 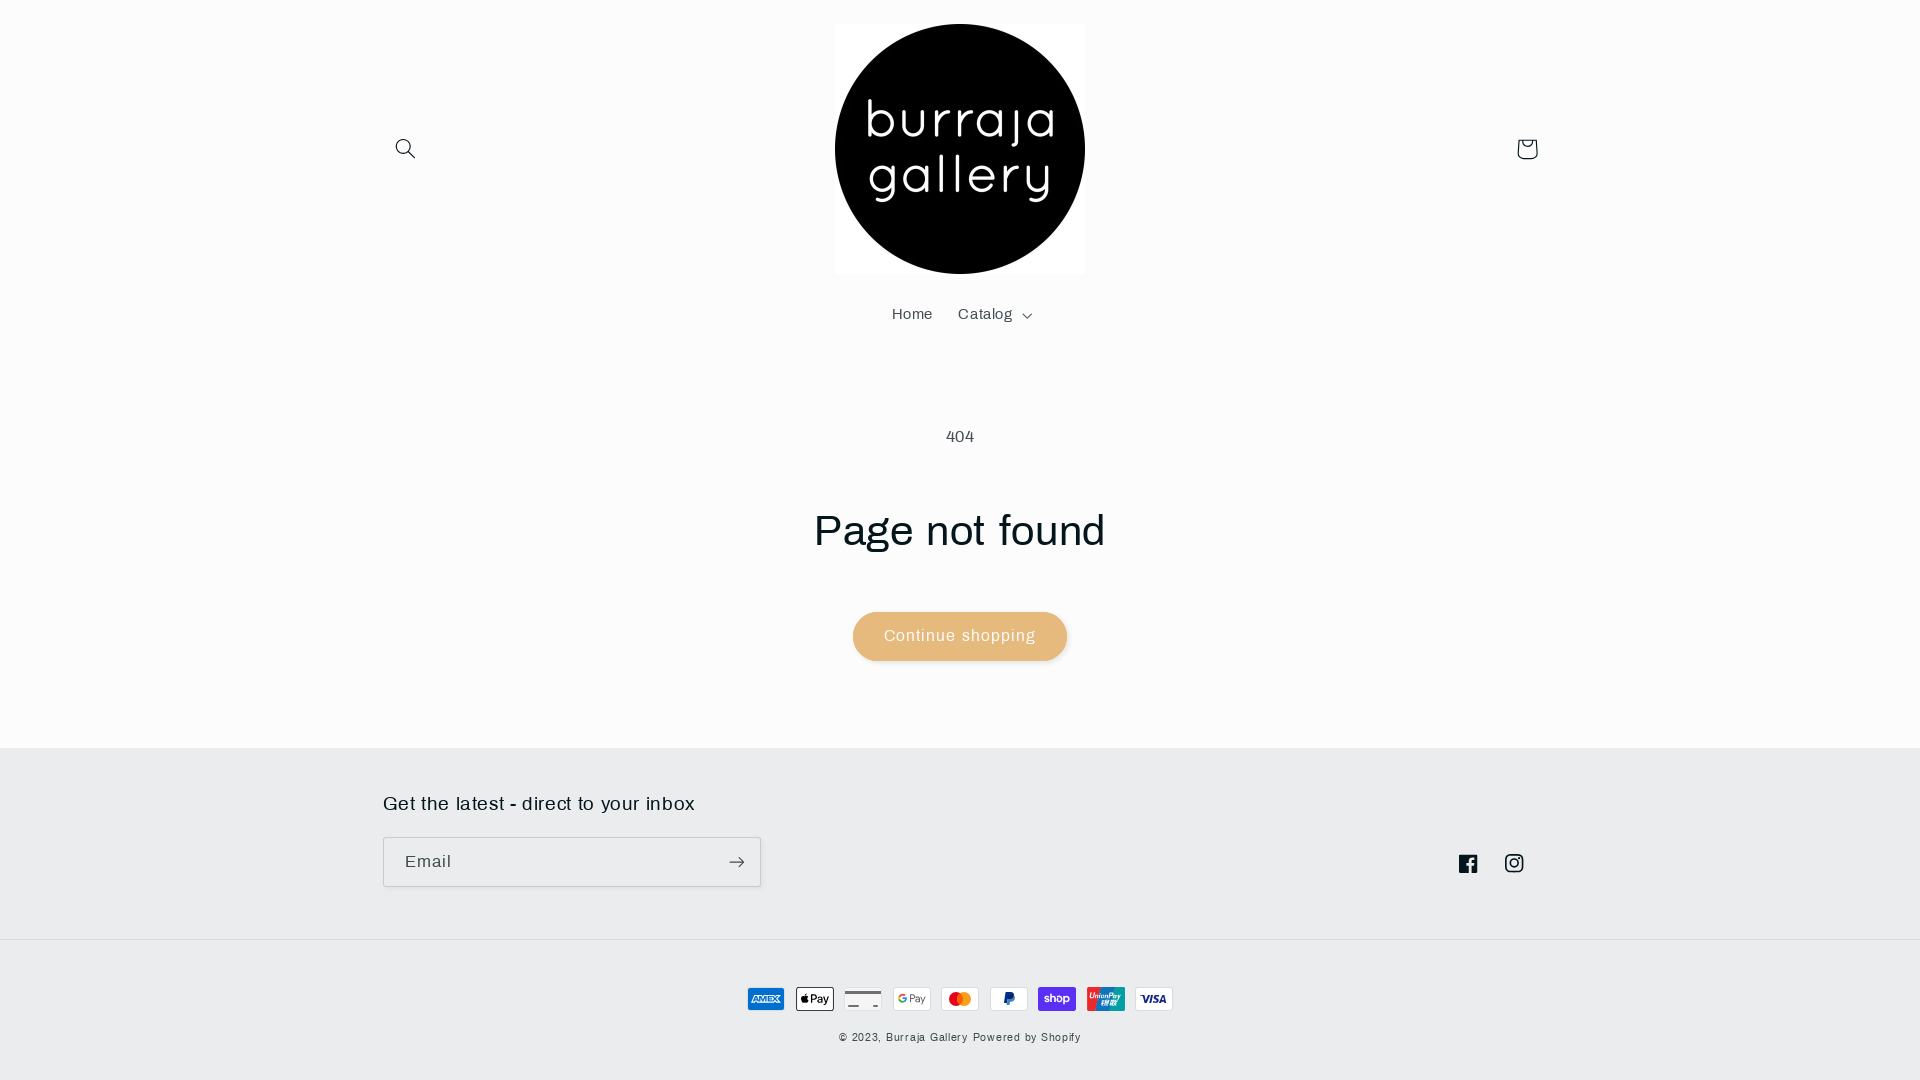 I want to click on Home, so click(x=912, y=315).